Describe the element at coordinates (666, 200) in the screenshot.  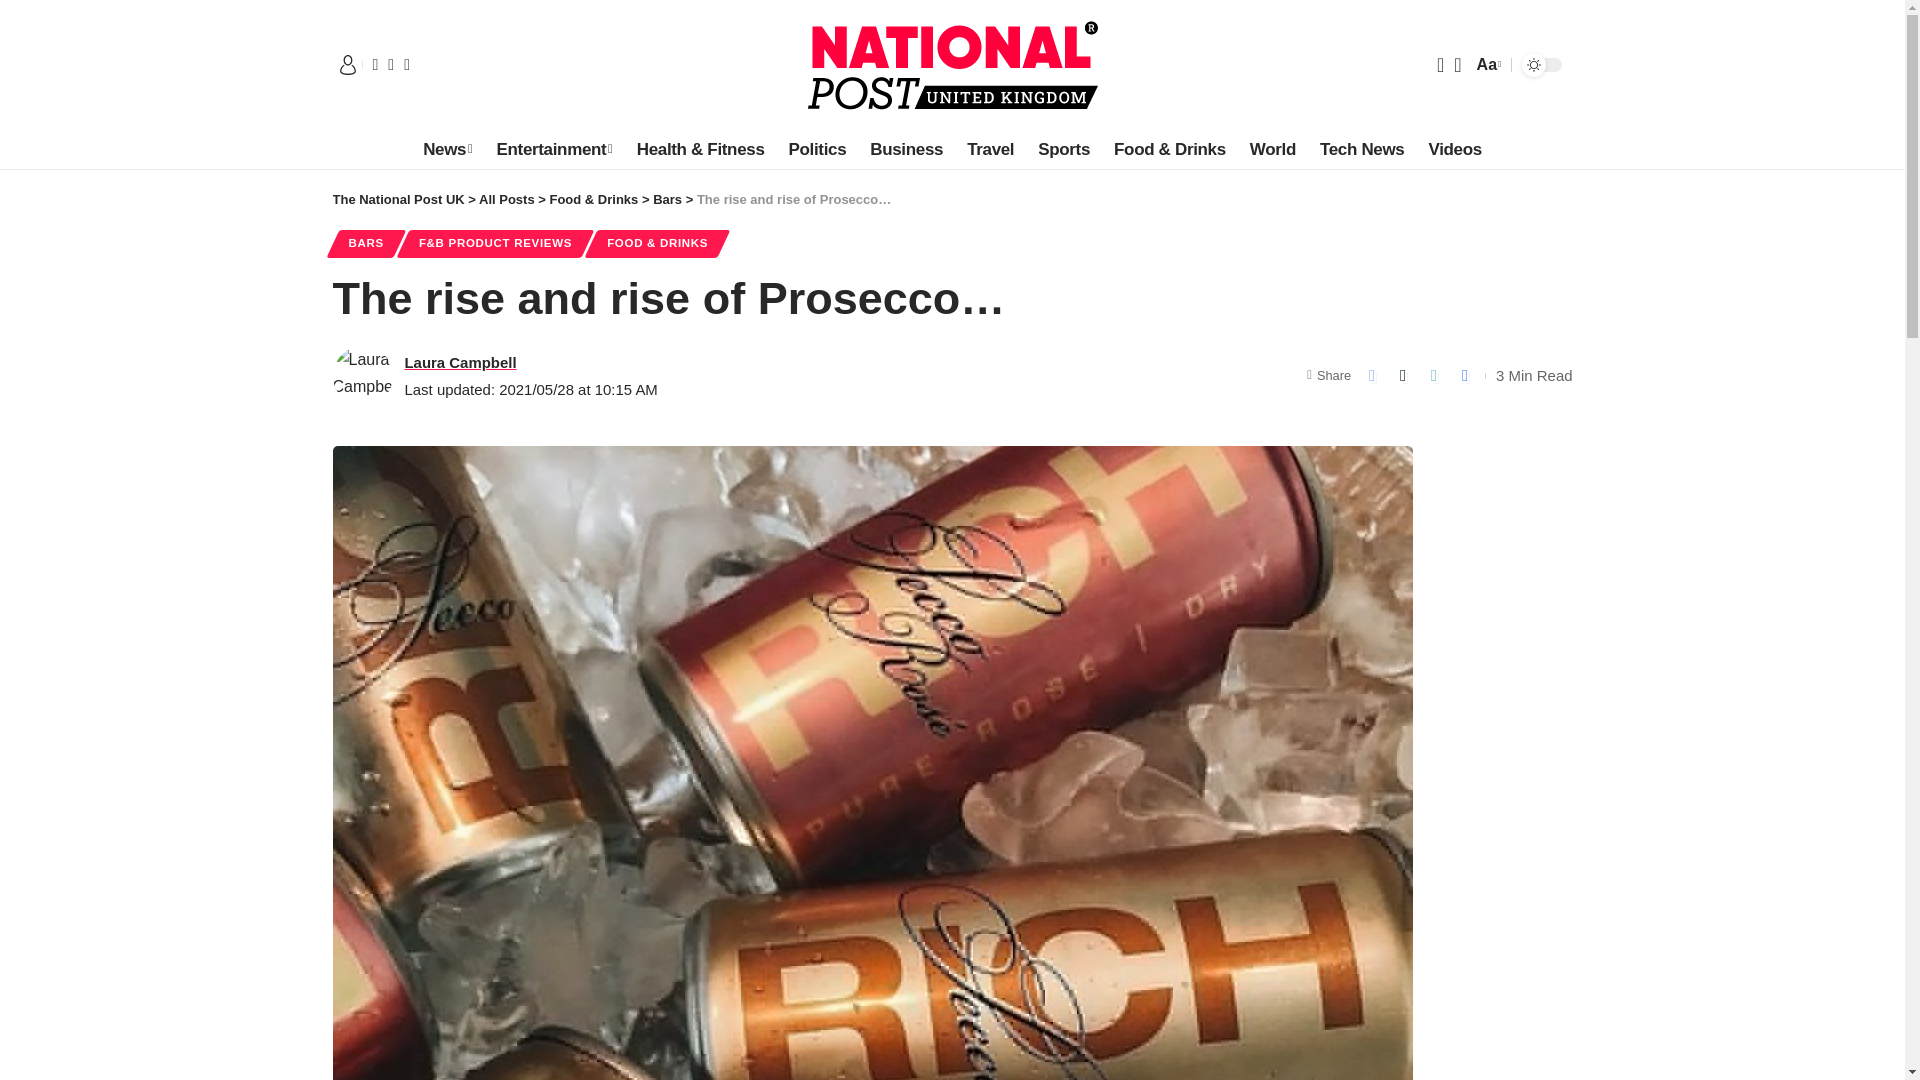
I see `Go to the Bars Category archives.` at that location.